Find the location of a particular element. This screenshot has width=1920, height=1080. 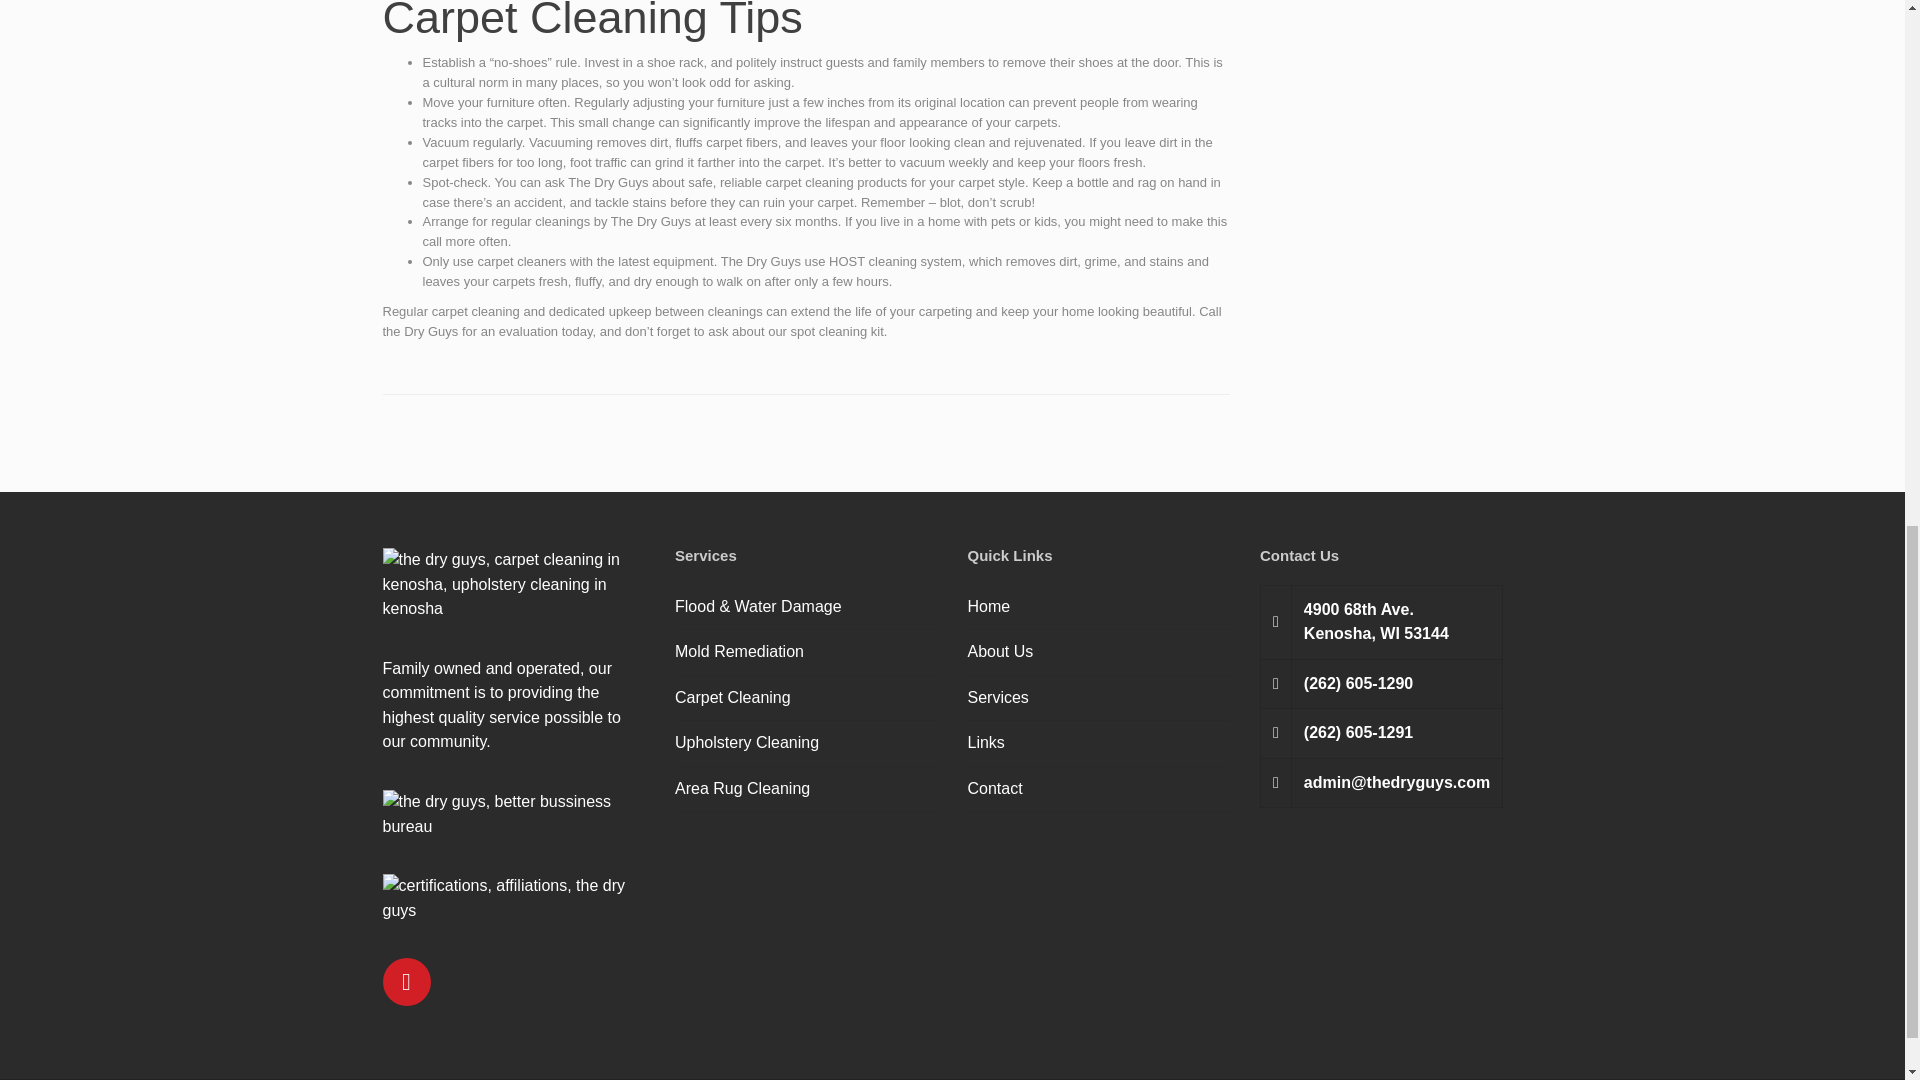

Address is located at coordinates (1380, 622).